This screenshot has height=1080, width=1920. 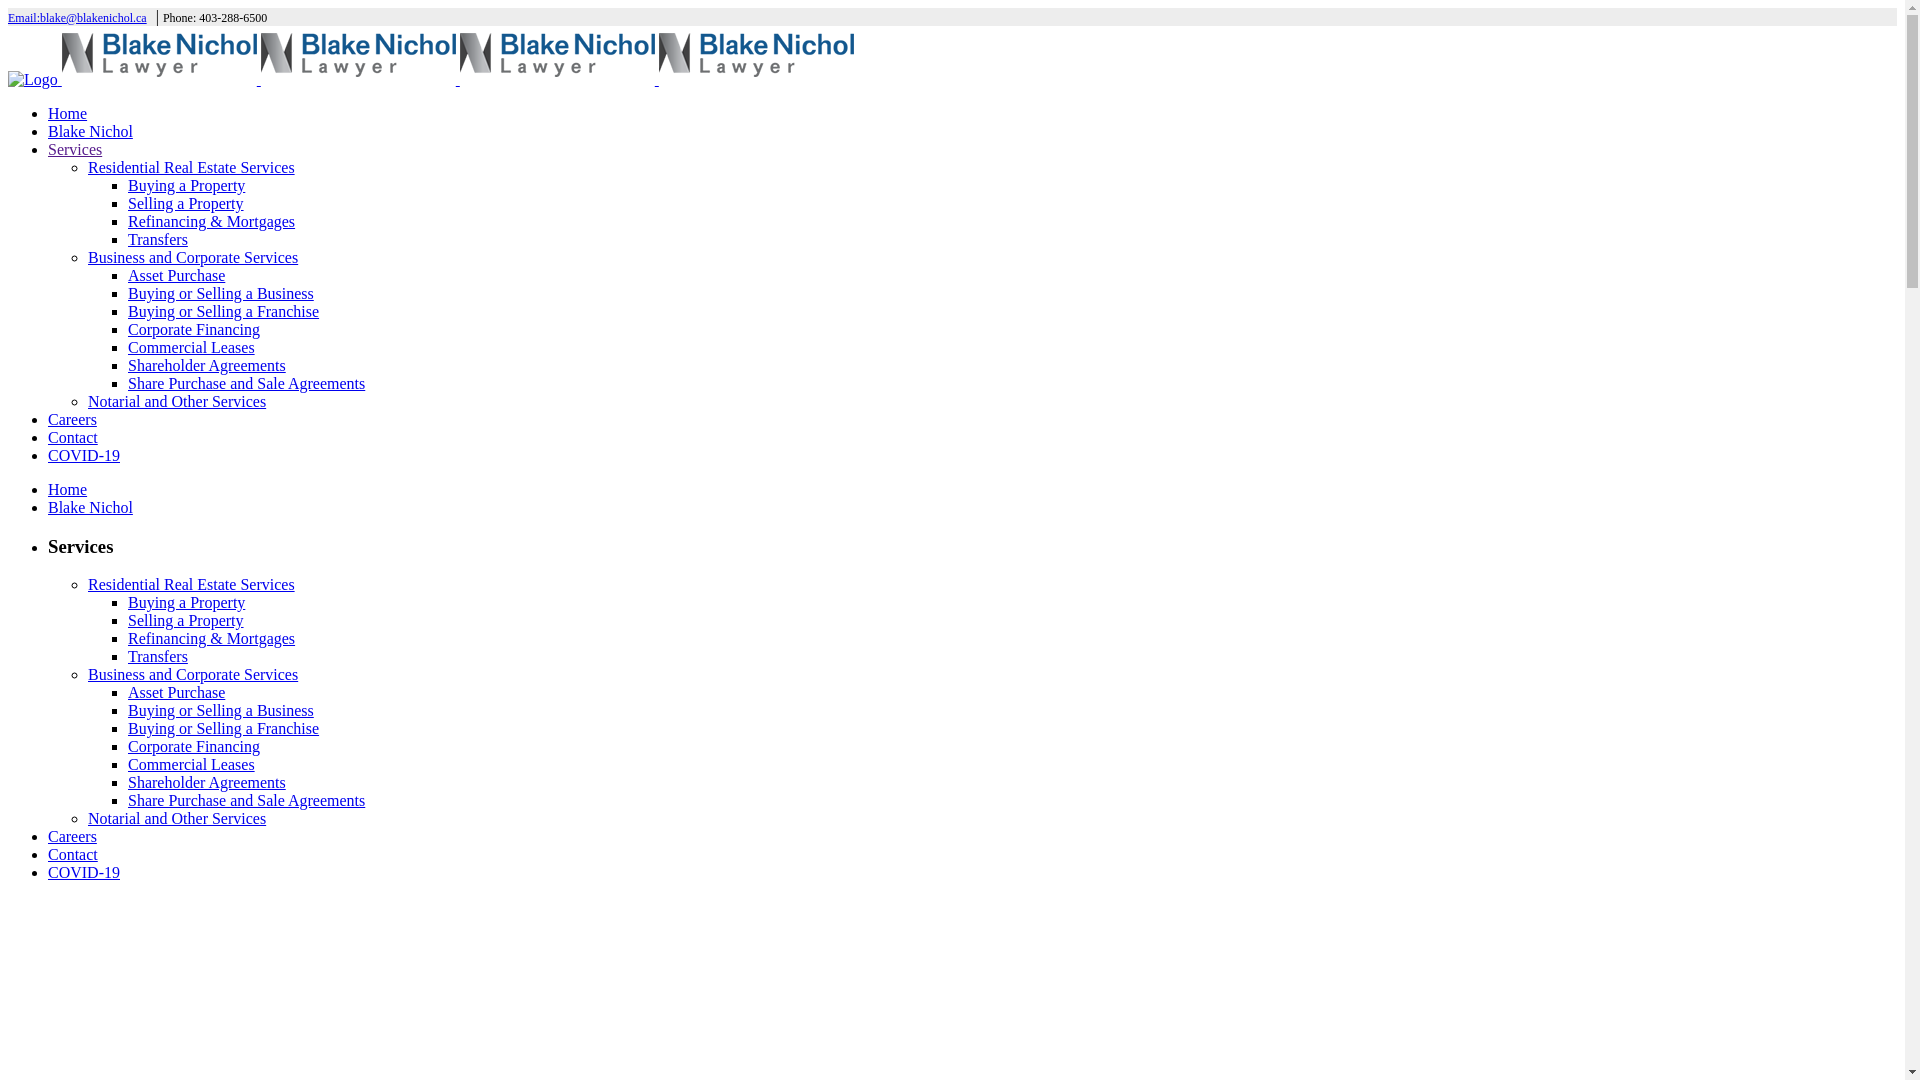 I want to click on Commercial Leases, so click(x=192, y=764).